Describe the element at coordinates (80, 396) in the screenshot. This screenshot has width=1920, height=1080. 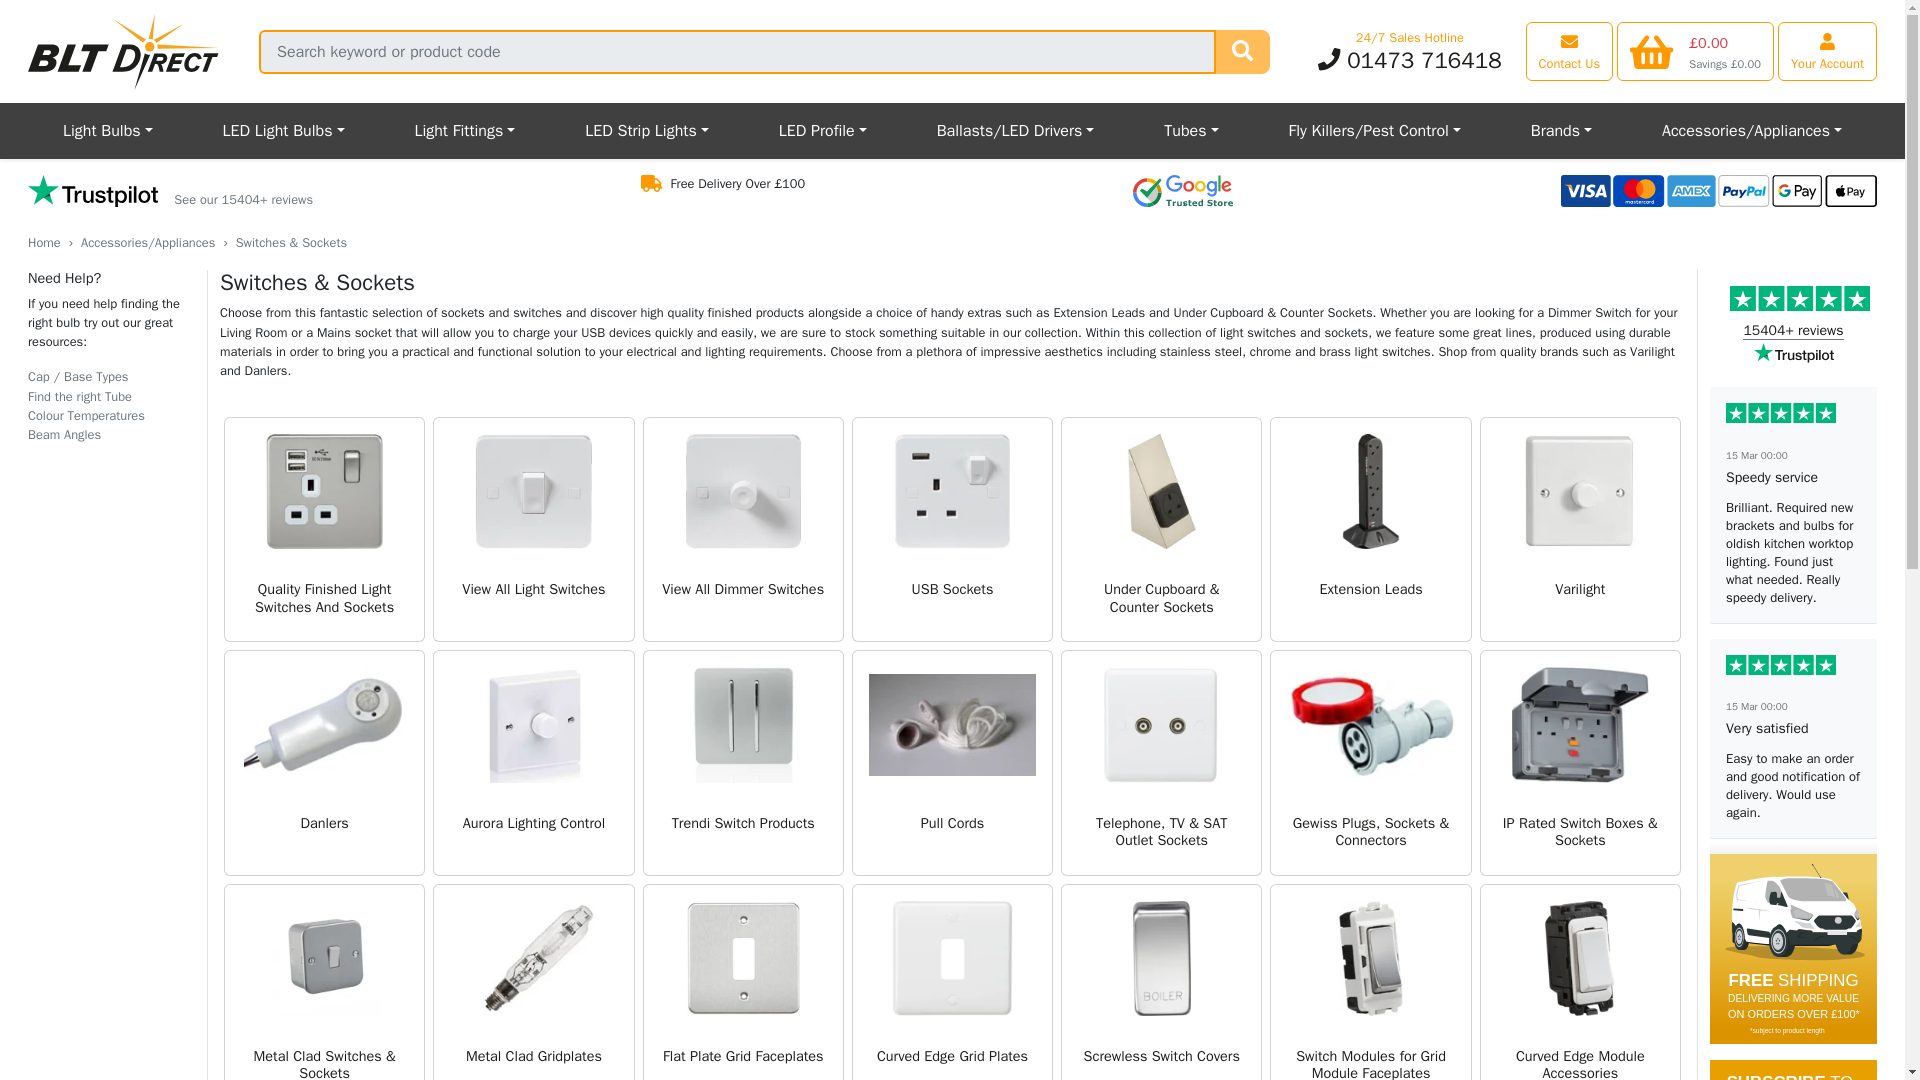
I see `Fluorescent Tube Finder` at that location.